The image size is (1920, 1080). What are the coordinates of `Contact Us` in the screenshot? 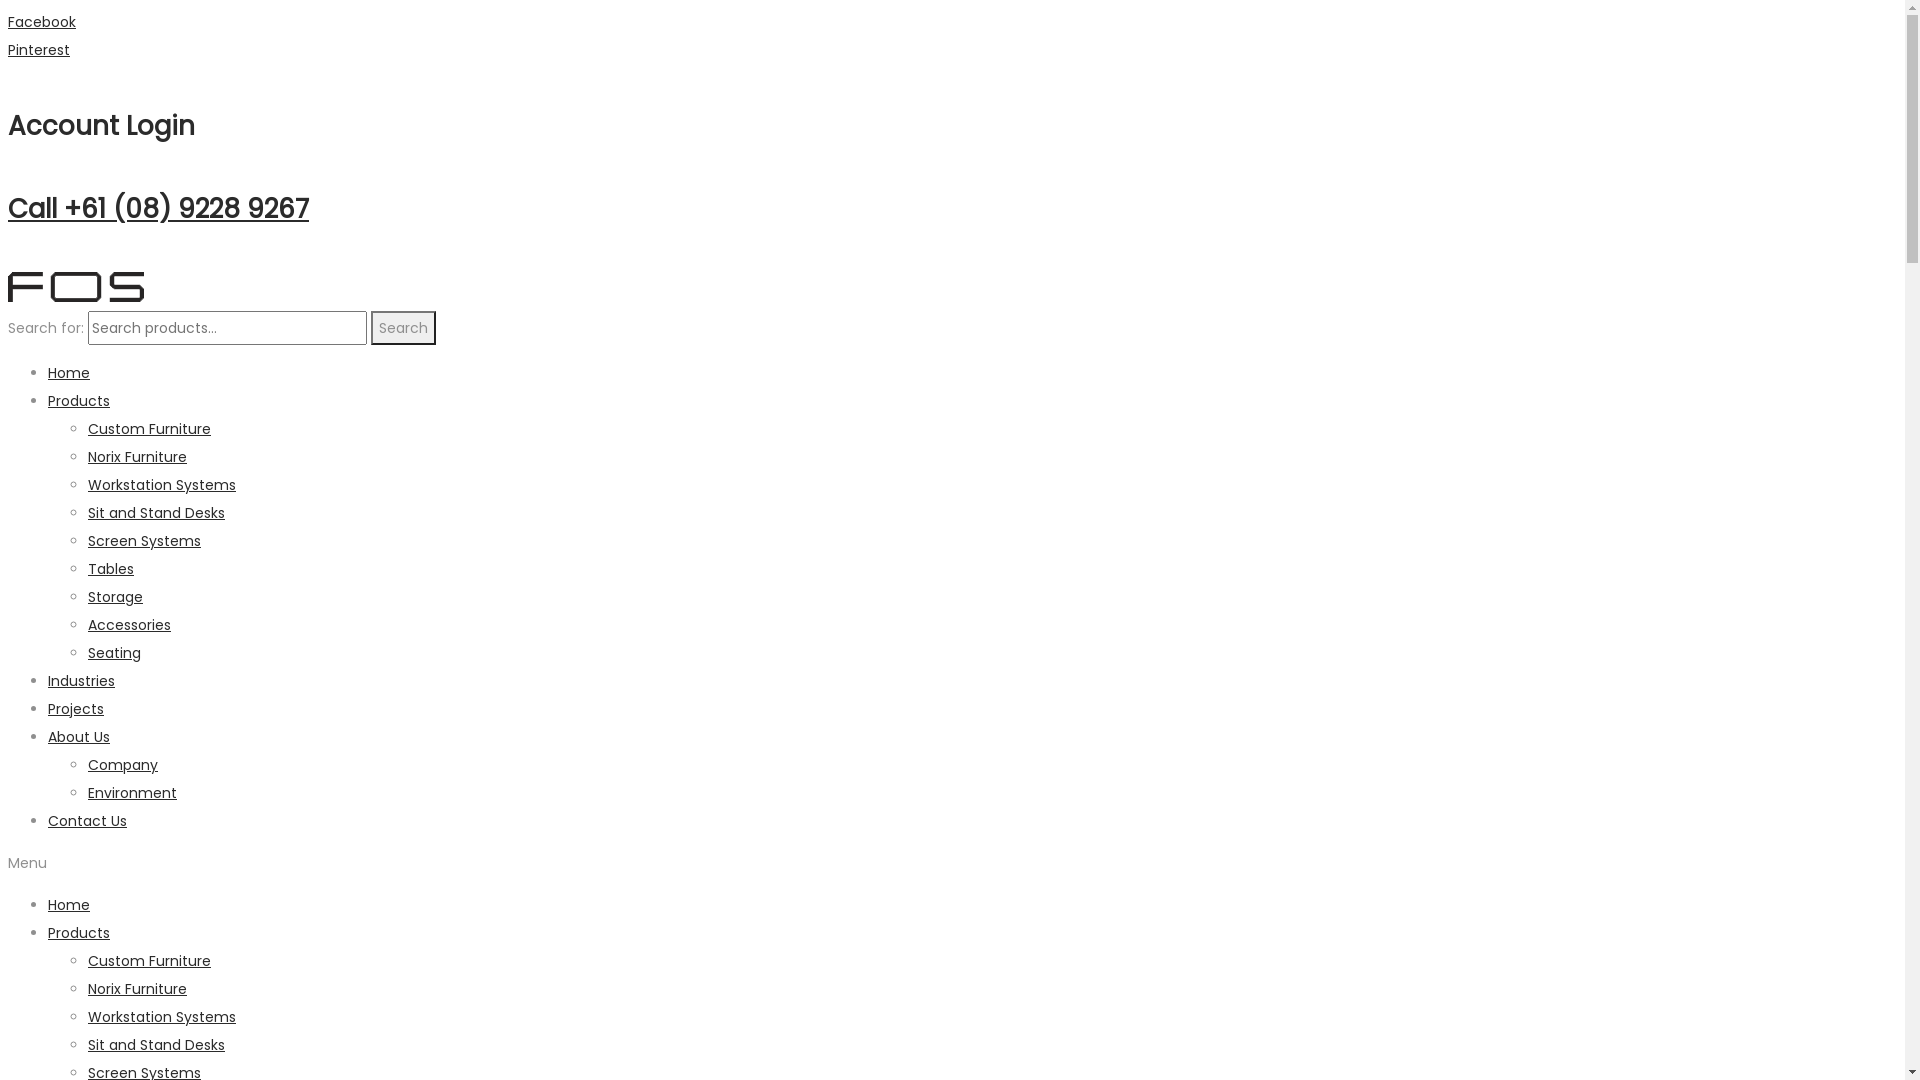 It's located at (88, 821).